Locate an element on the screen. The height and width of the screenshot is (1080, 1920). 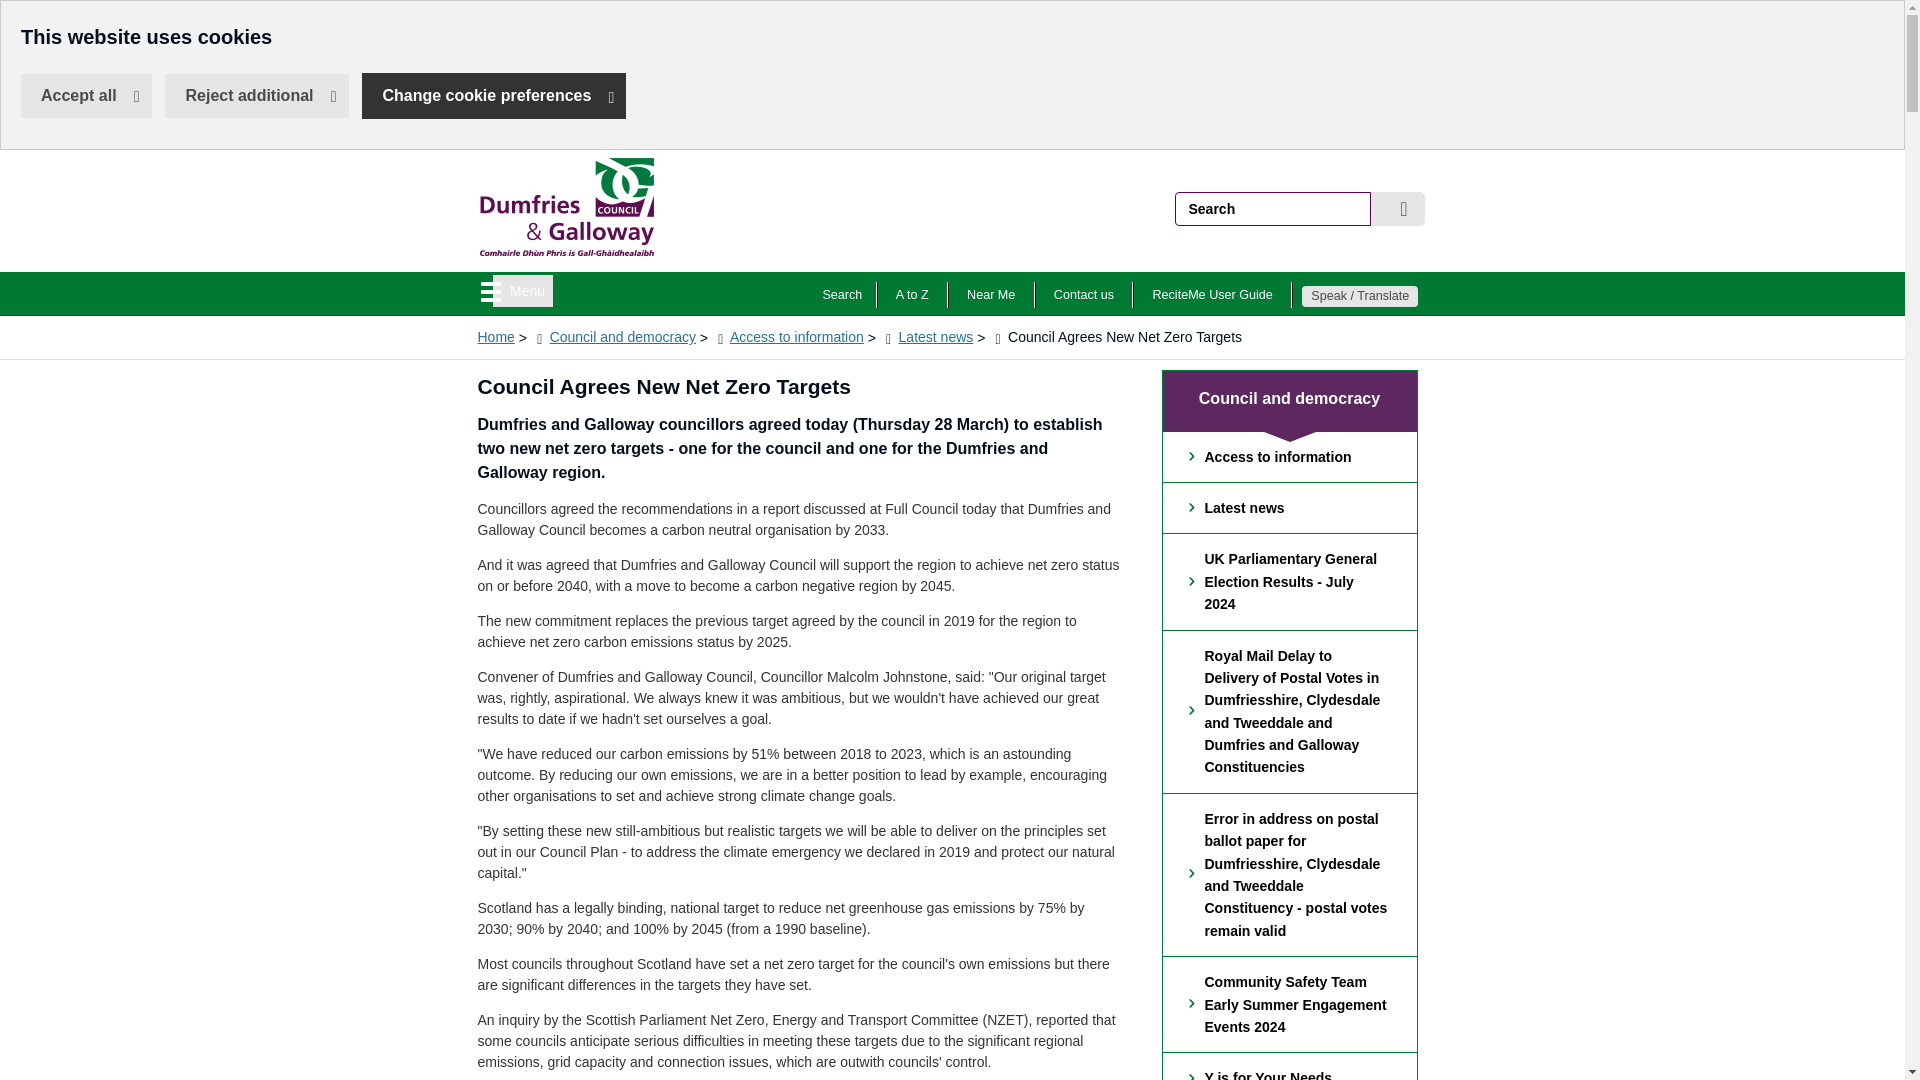
Reject additional is located at coordinates (1397, 208).